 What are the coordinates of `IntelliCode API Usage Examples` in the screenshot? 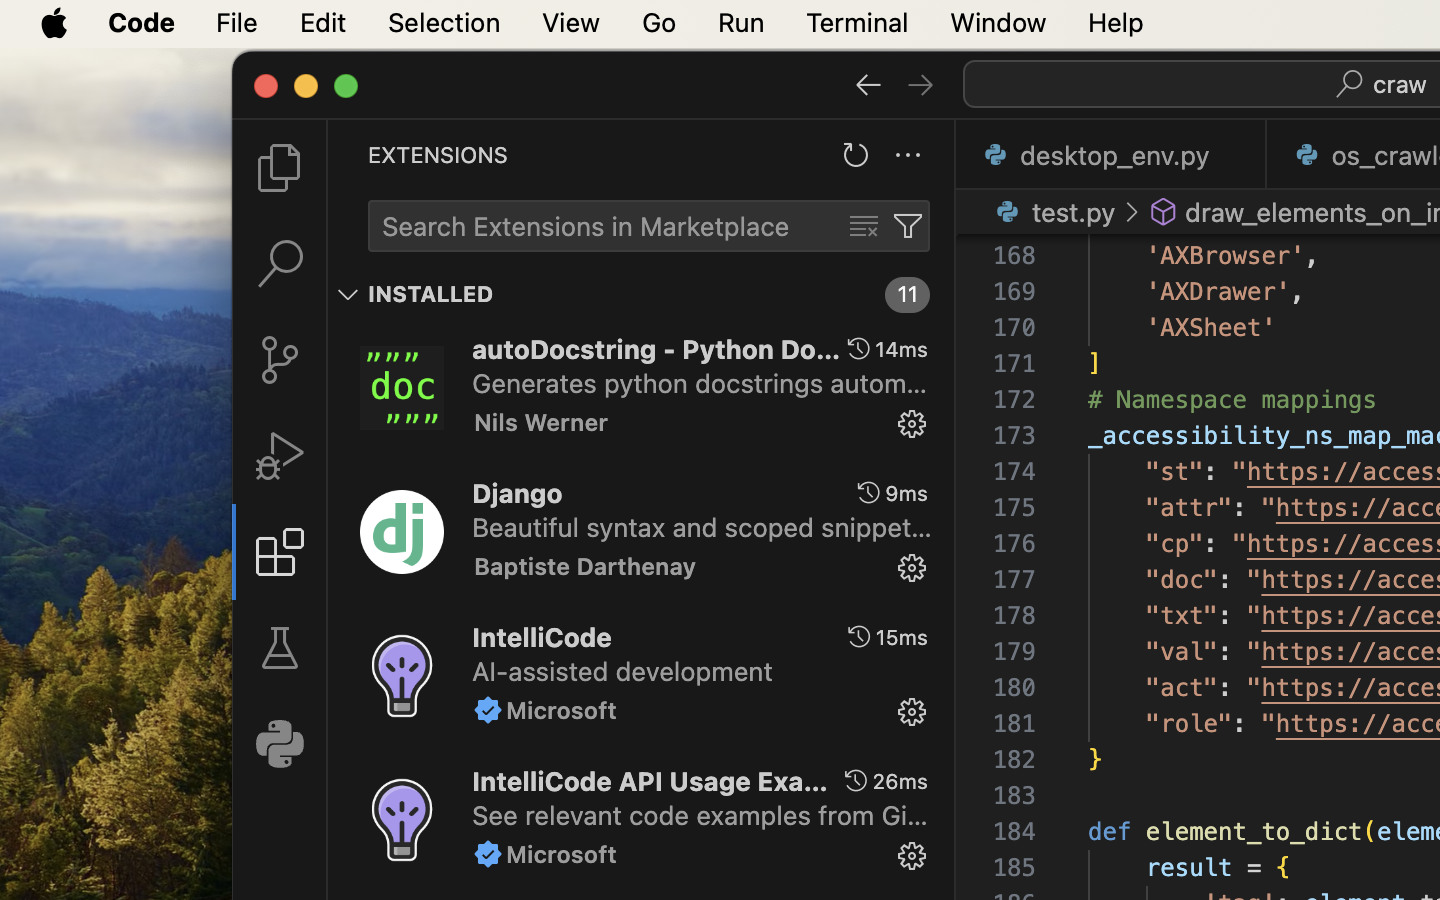 It's located at (650, 781).